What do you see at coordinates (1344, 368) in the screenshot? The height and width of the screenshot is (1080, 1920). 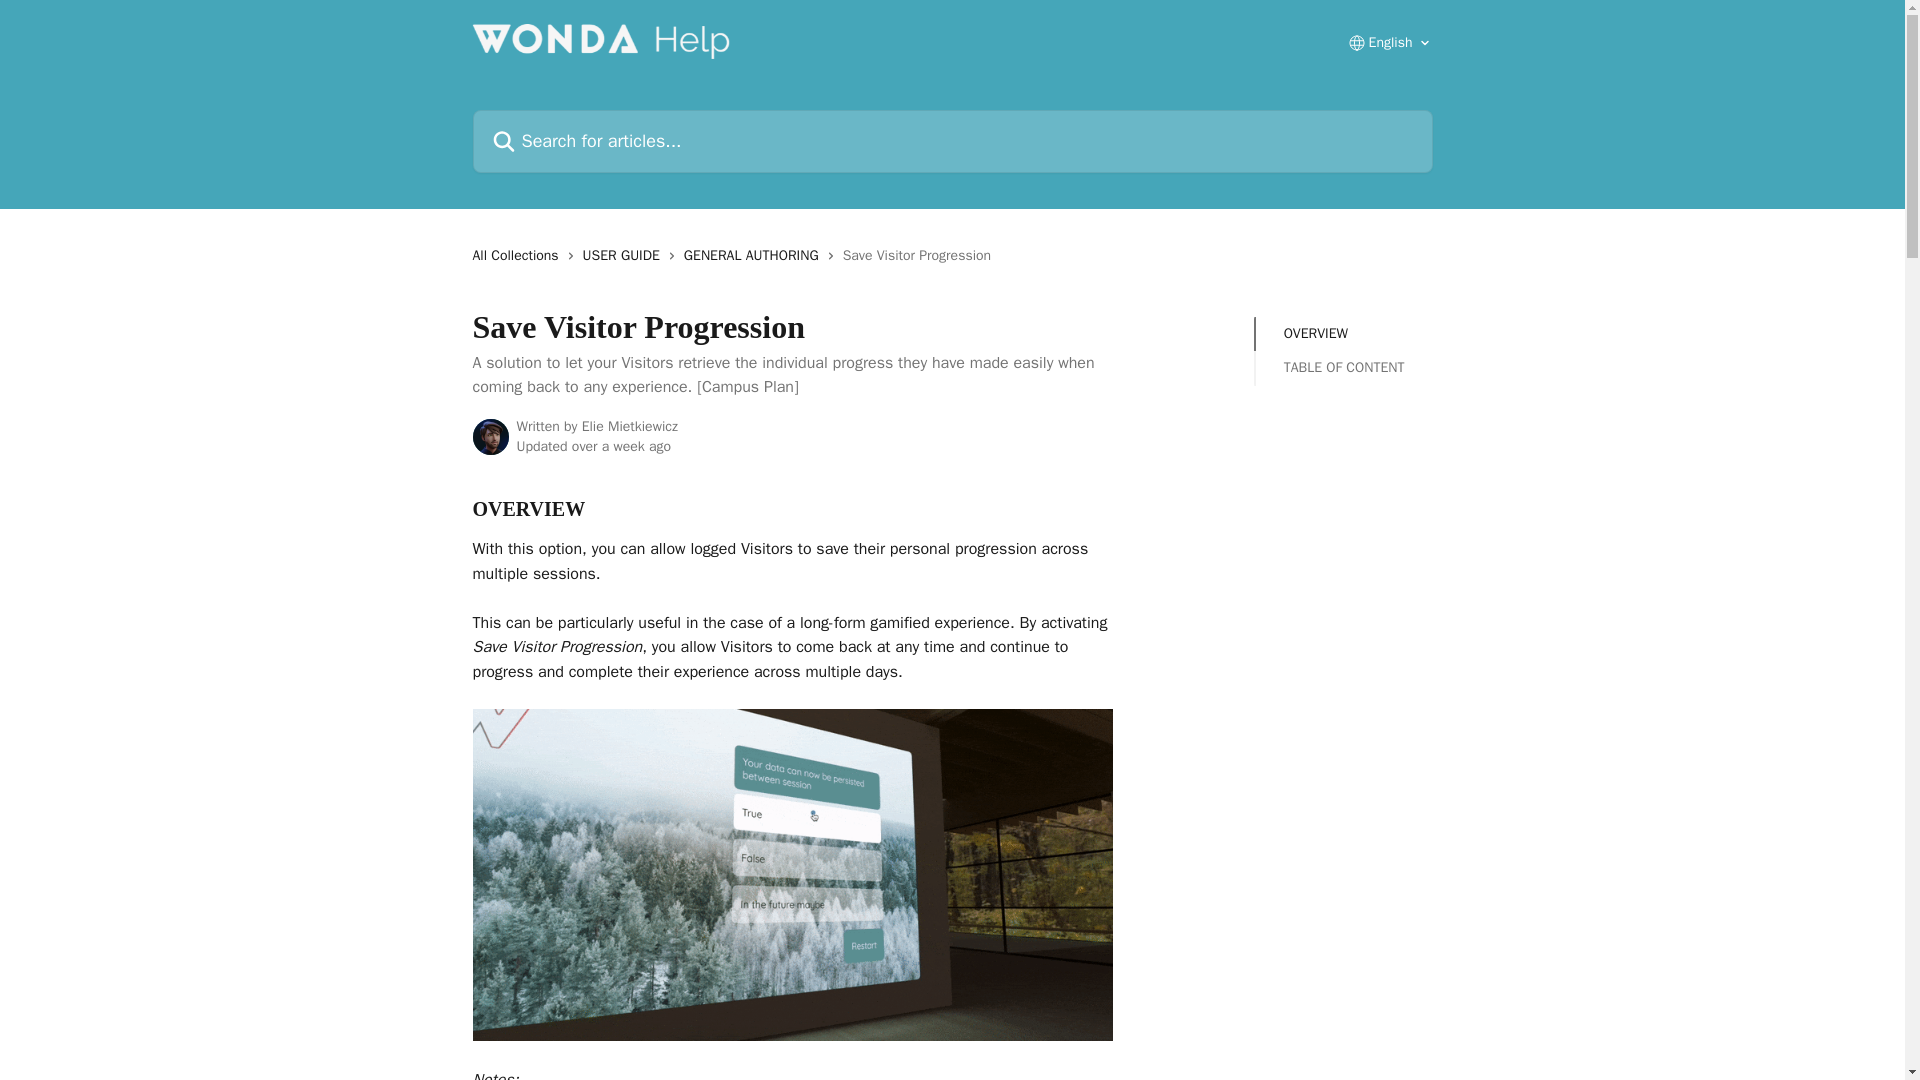 I see `TABLE OF CONTENT` at bounding box center [1344, 368].